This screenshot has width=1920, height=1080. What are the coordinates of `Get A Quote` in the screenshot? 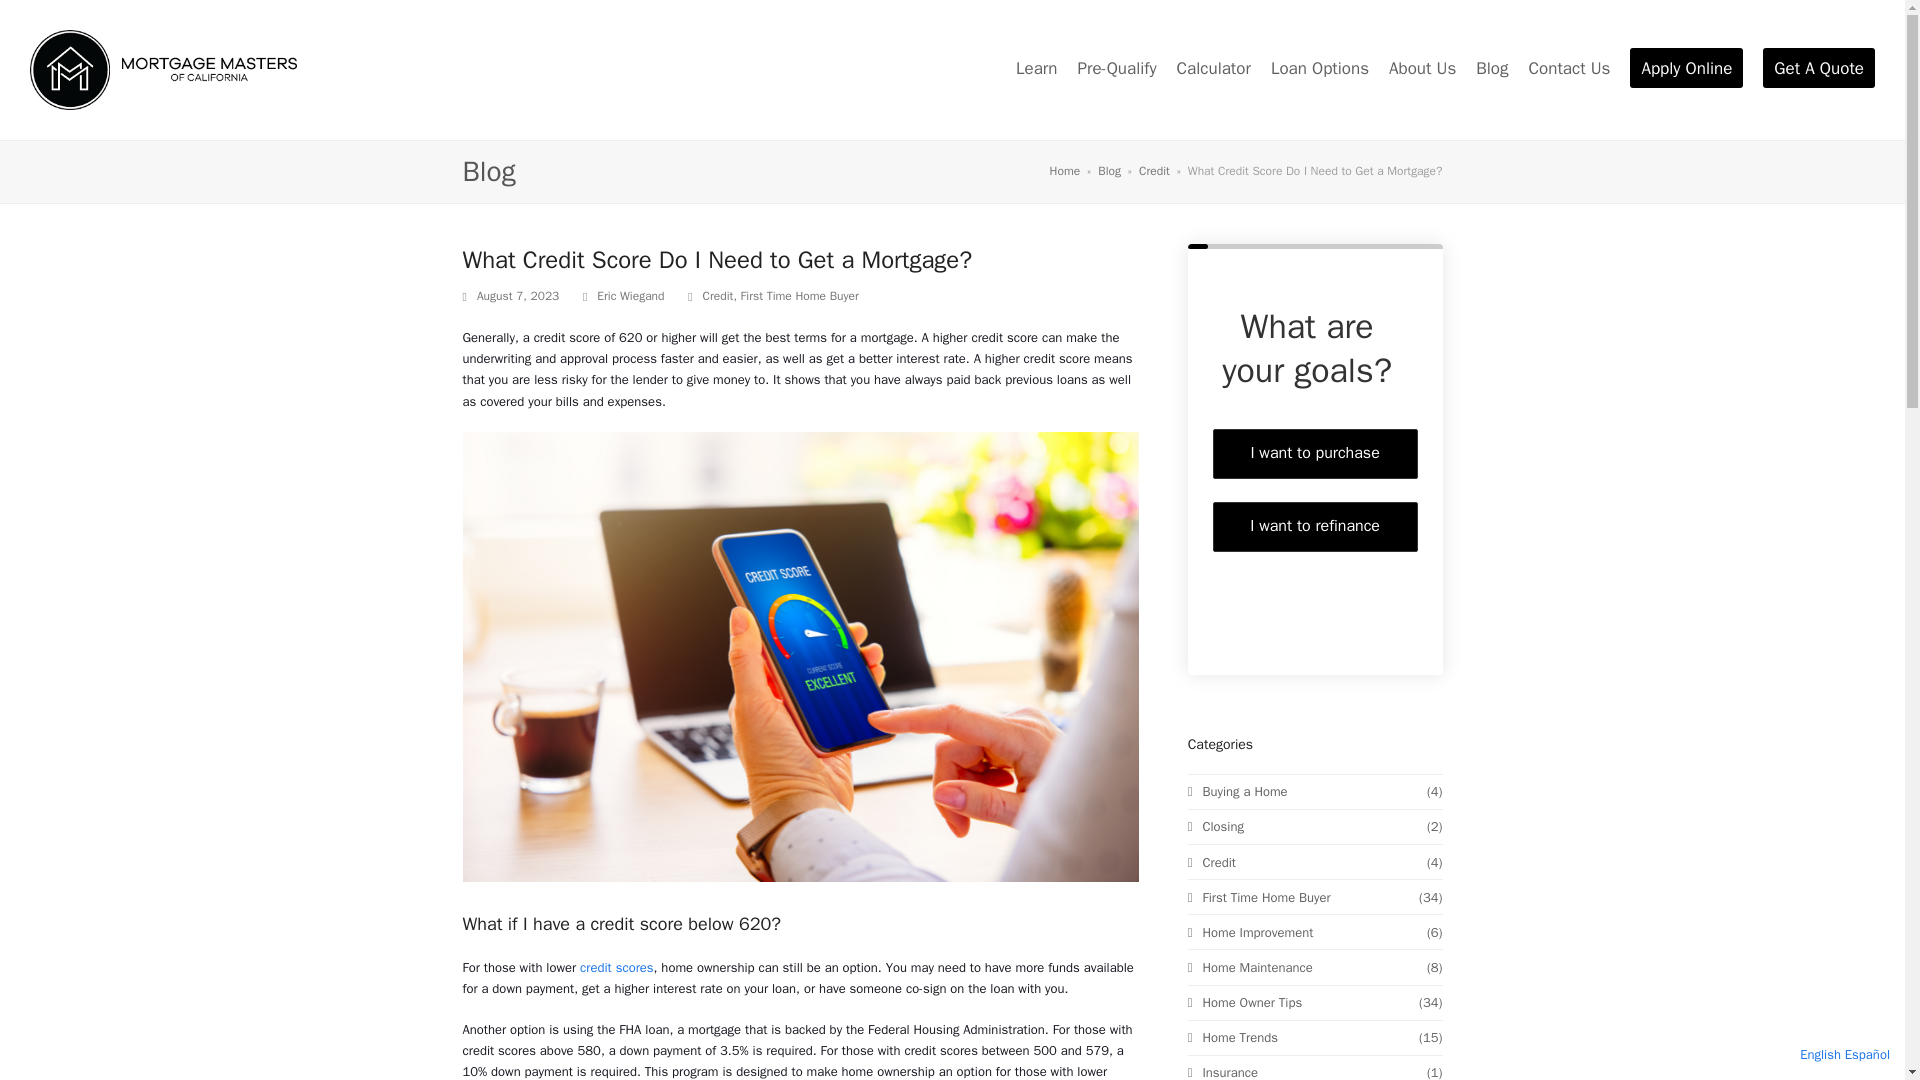 It's located at (1818, 70).